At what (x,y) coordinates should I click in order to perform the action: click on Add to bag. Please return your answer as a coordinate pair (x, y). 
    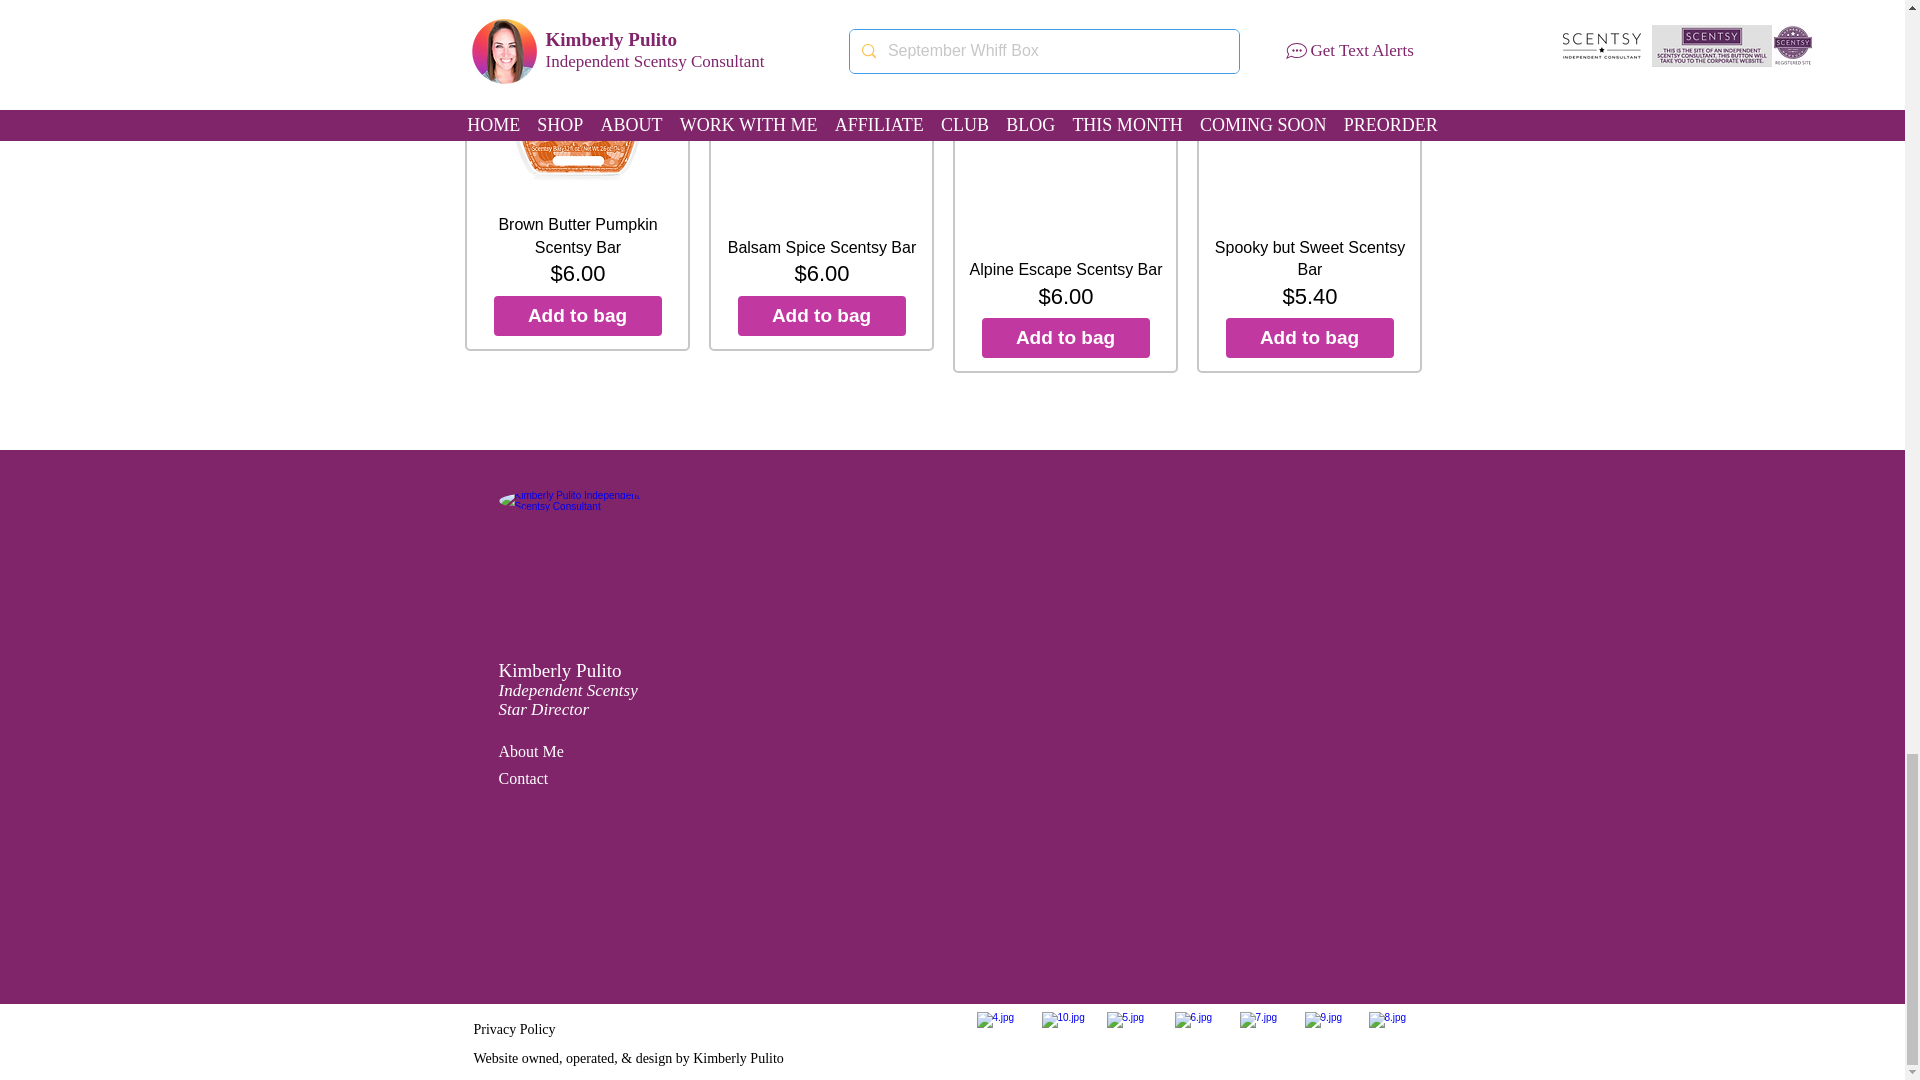
    Looking at the image, I should click on (1066, 337).